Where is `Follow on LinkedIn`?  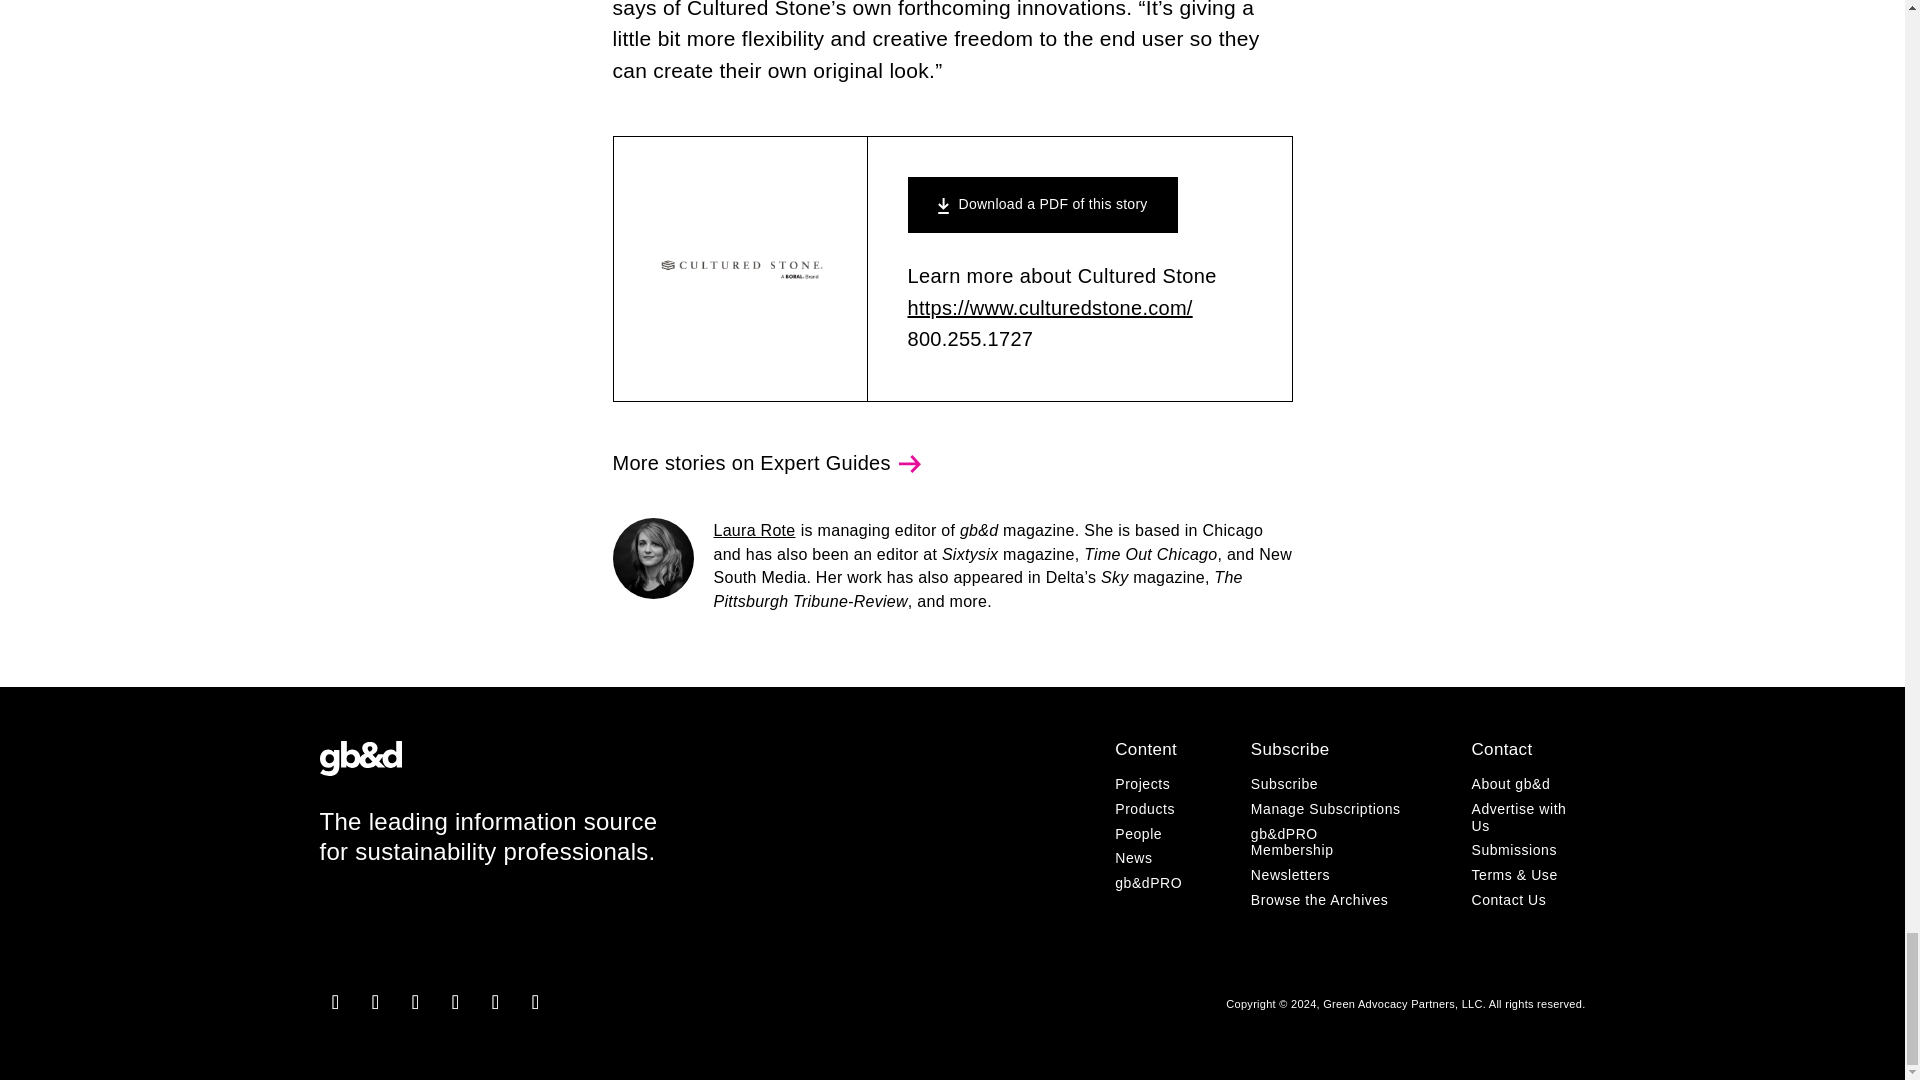
Follow on LinkedIn is located at coordinates (416, 1002).